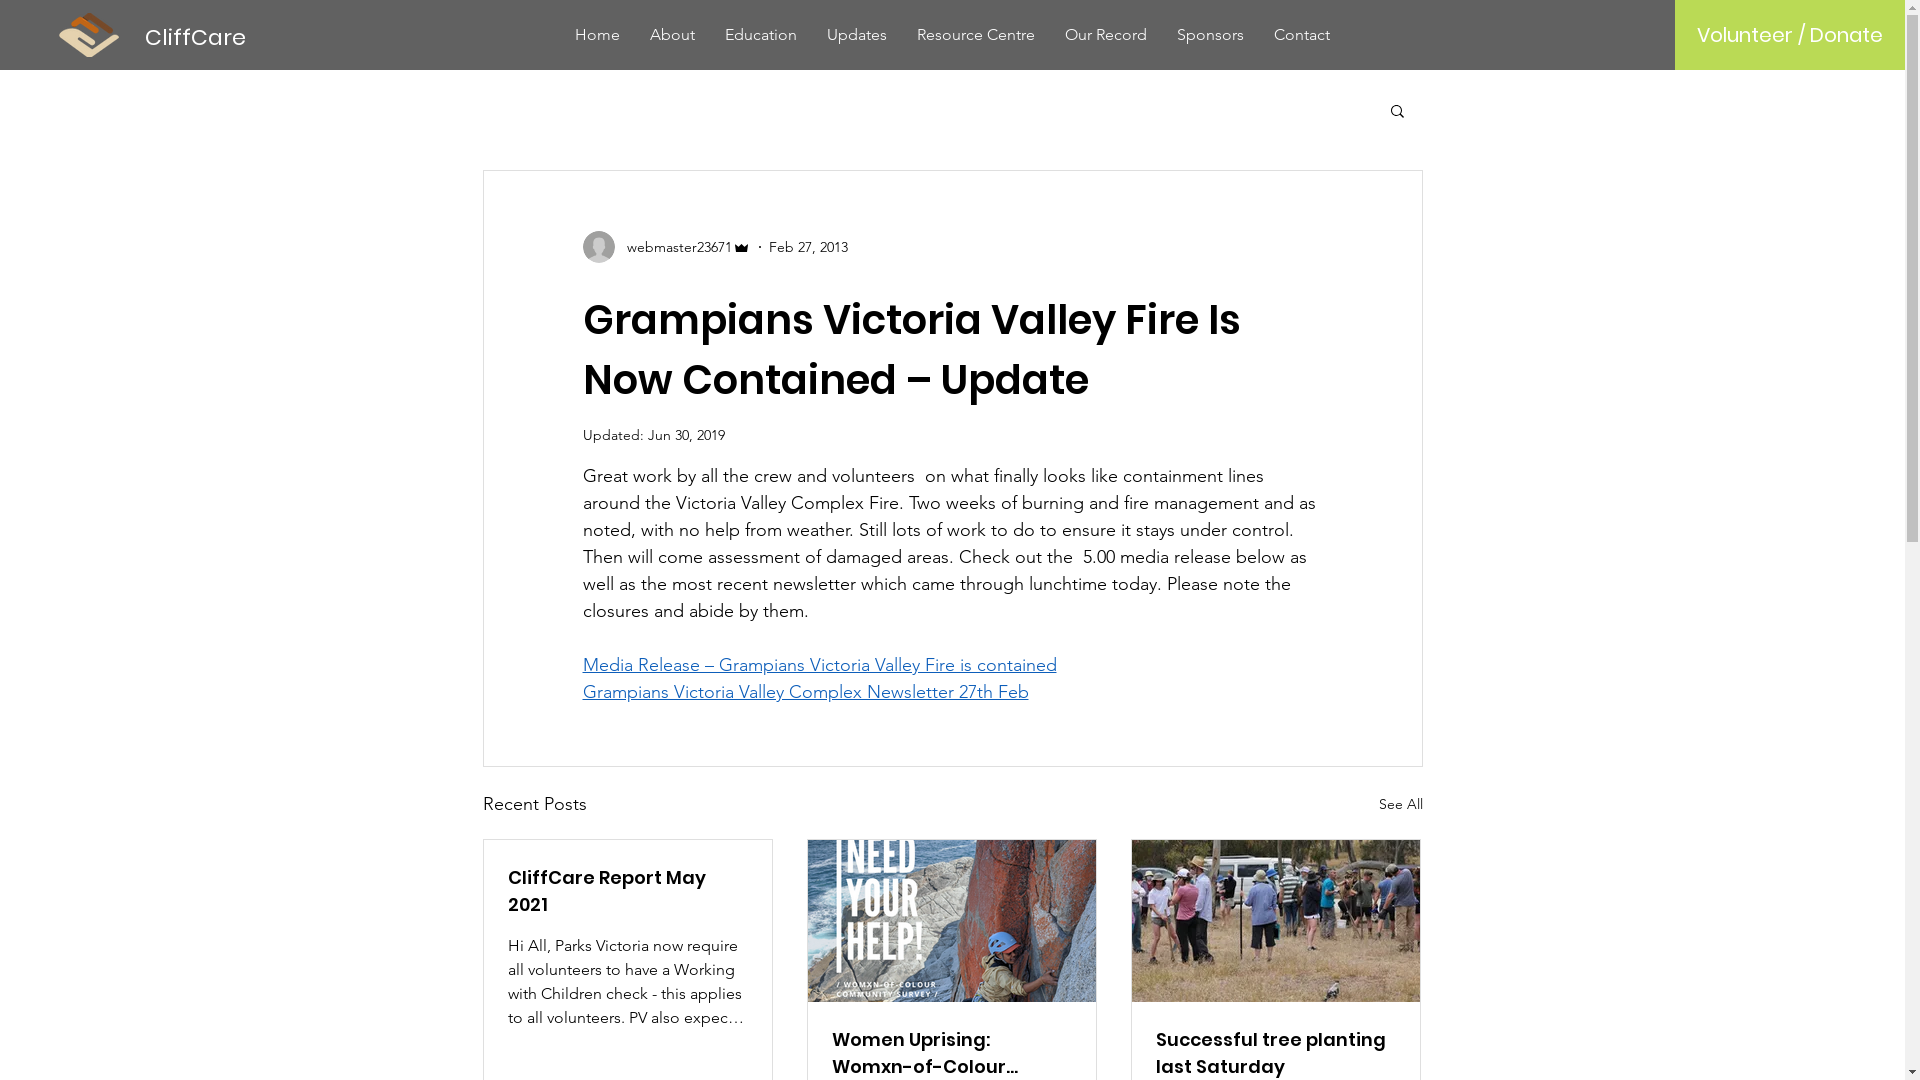  I want to click on Home, so click(598, 34).